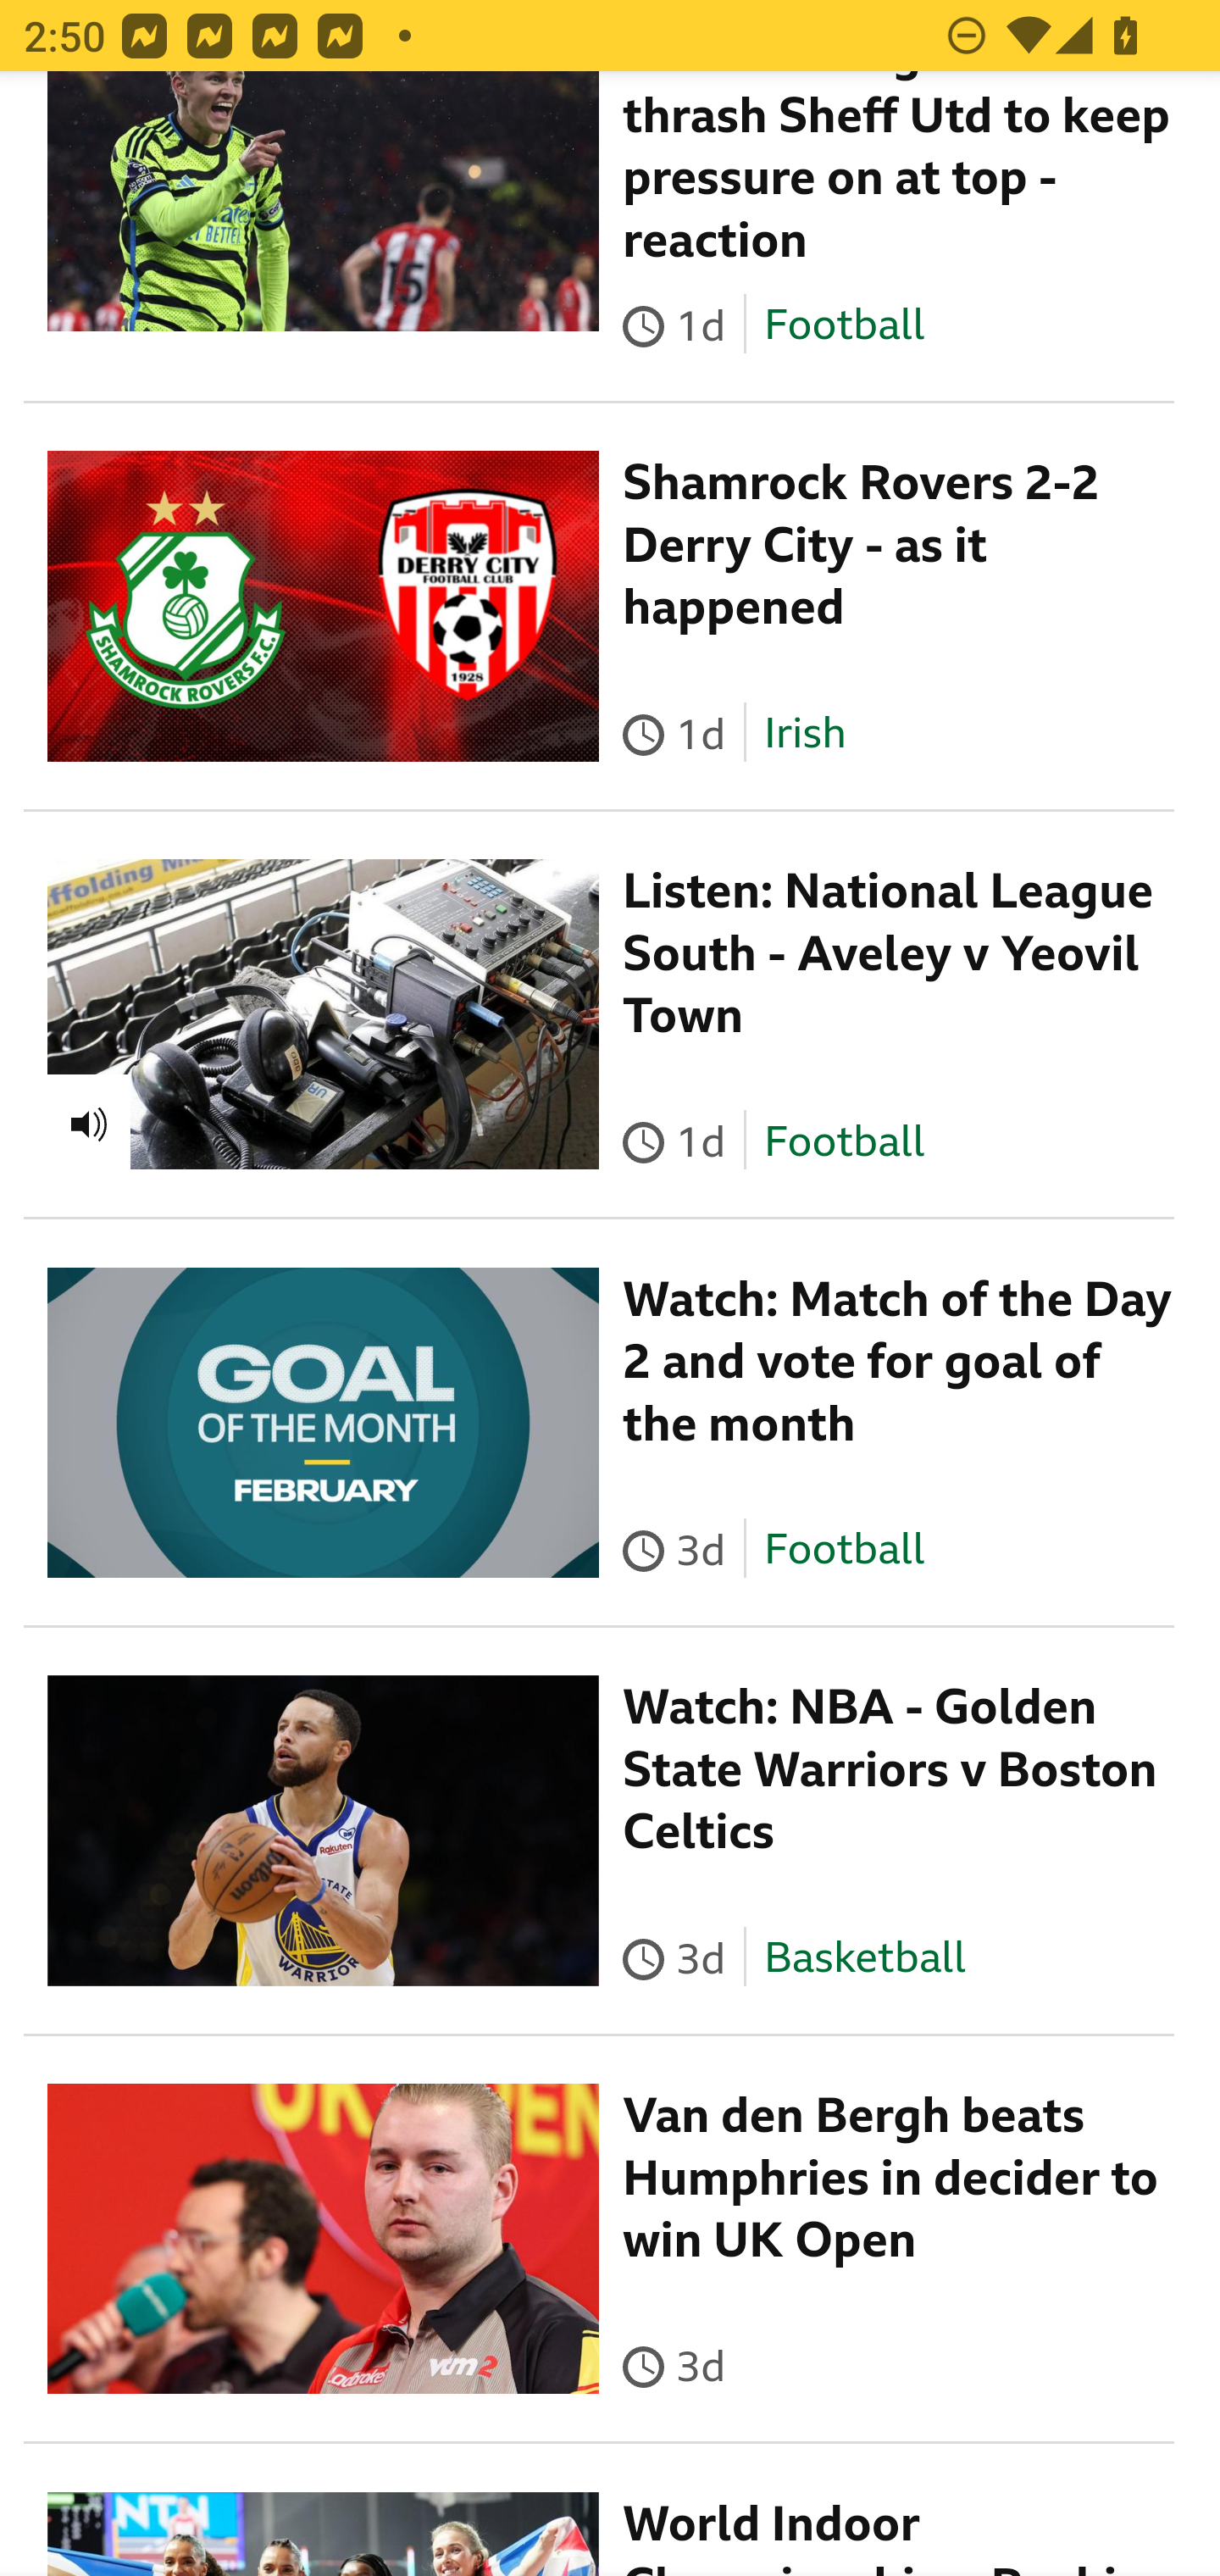 Image resolution: width=1220 pixels, height=2576 pixels. I want to click on Irish, so click(804, 736).